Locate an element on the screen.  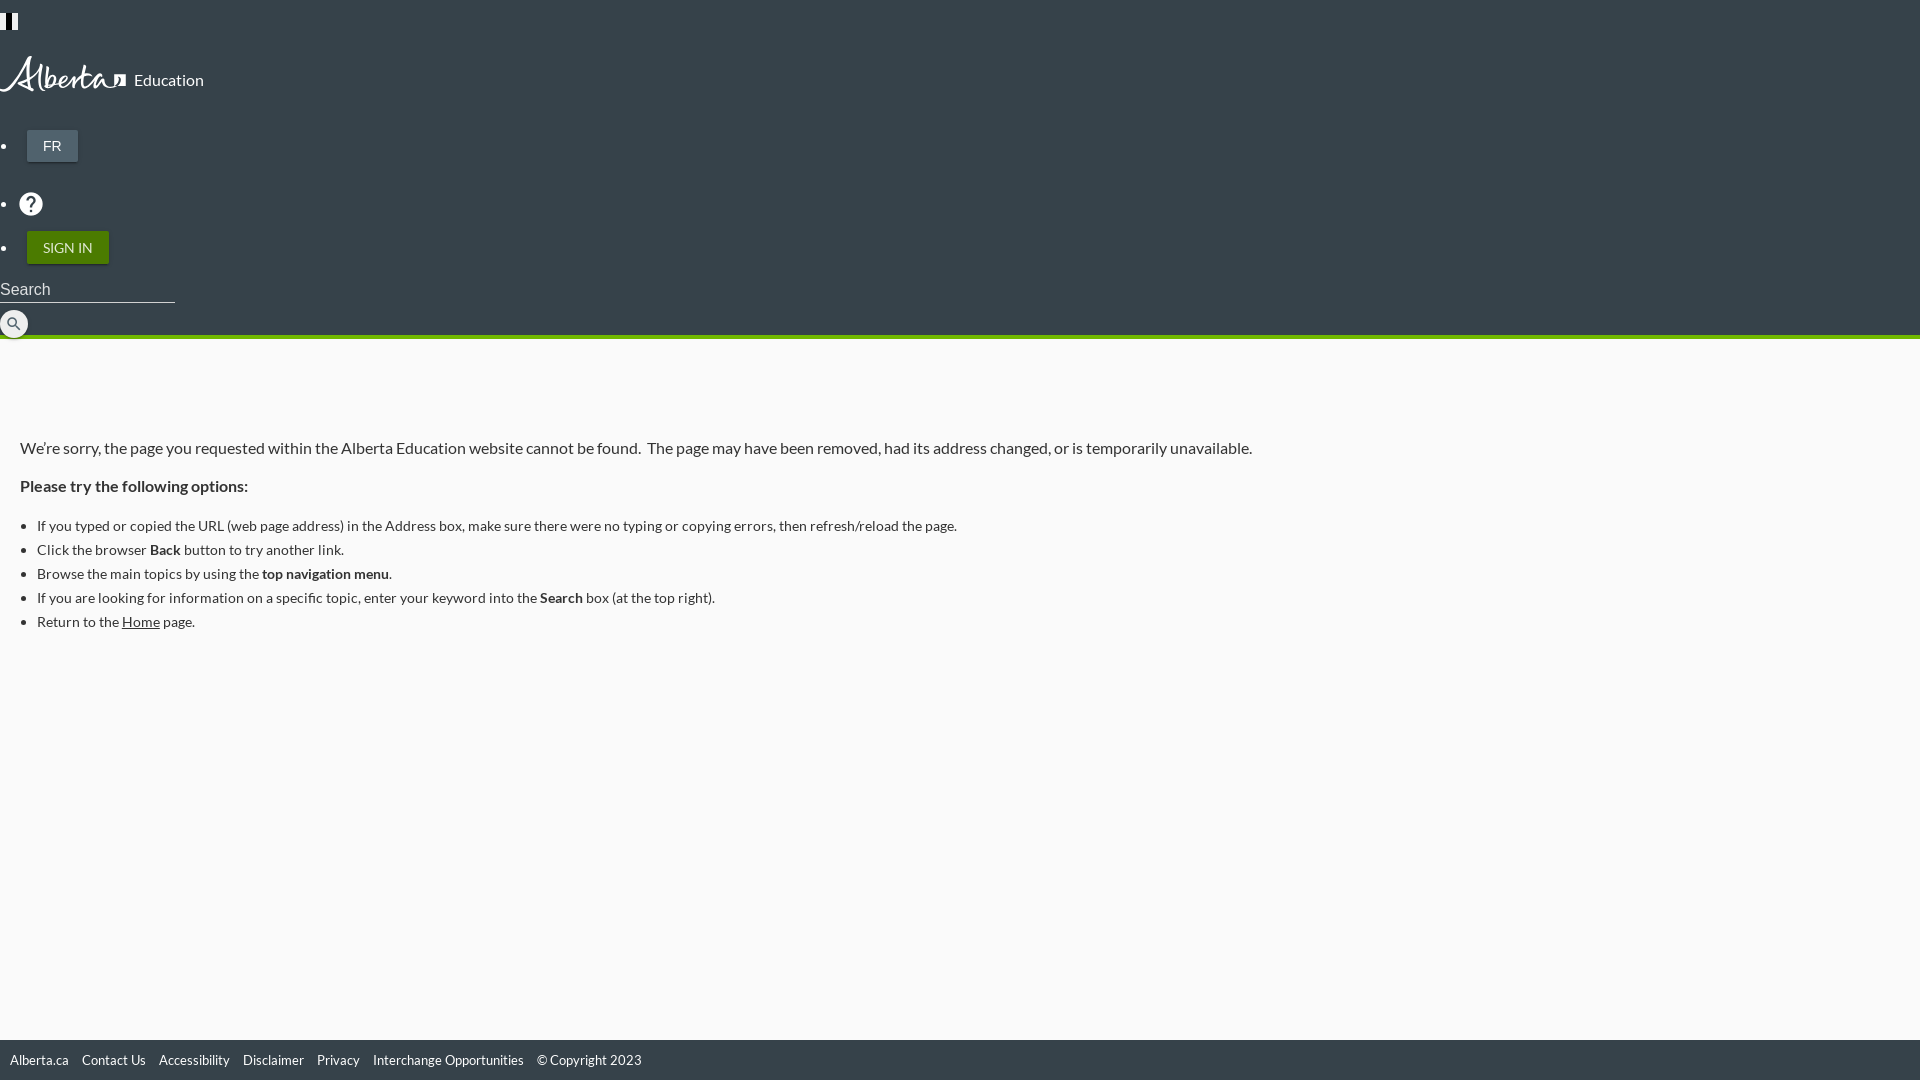
Privacy is located at coordinates (338, 1060).